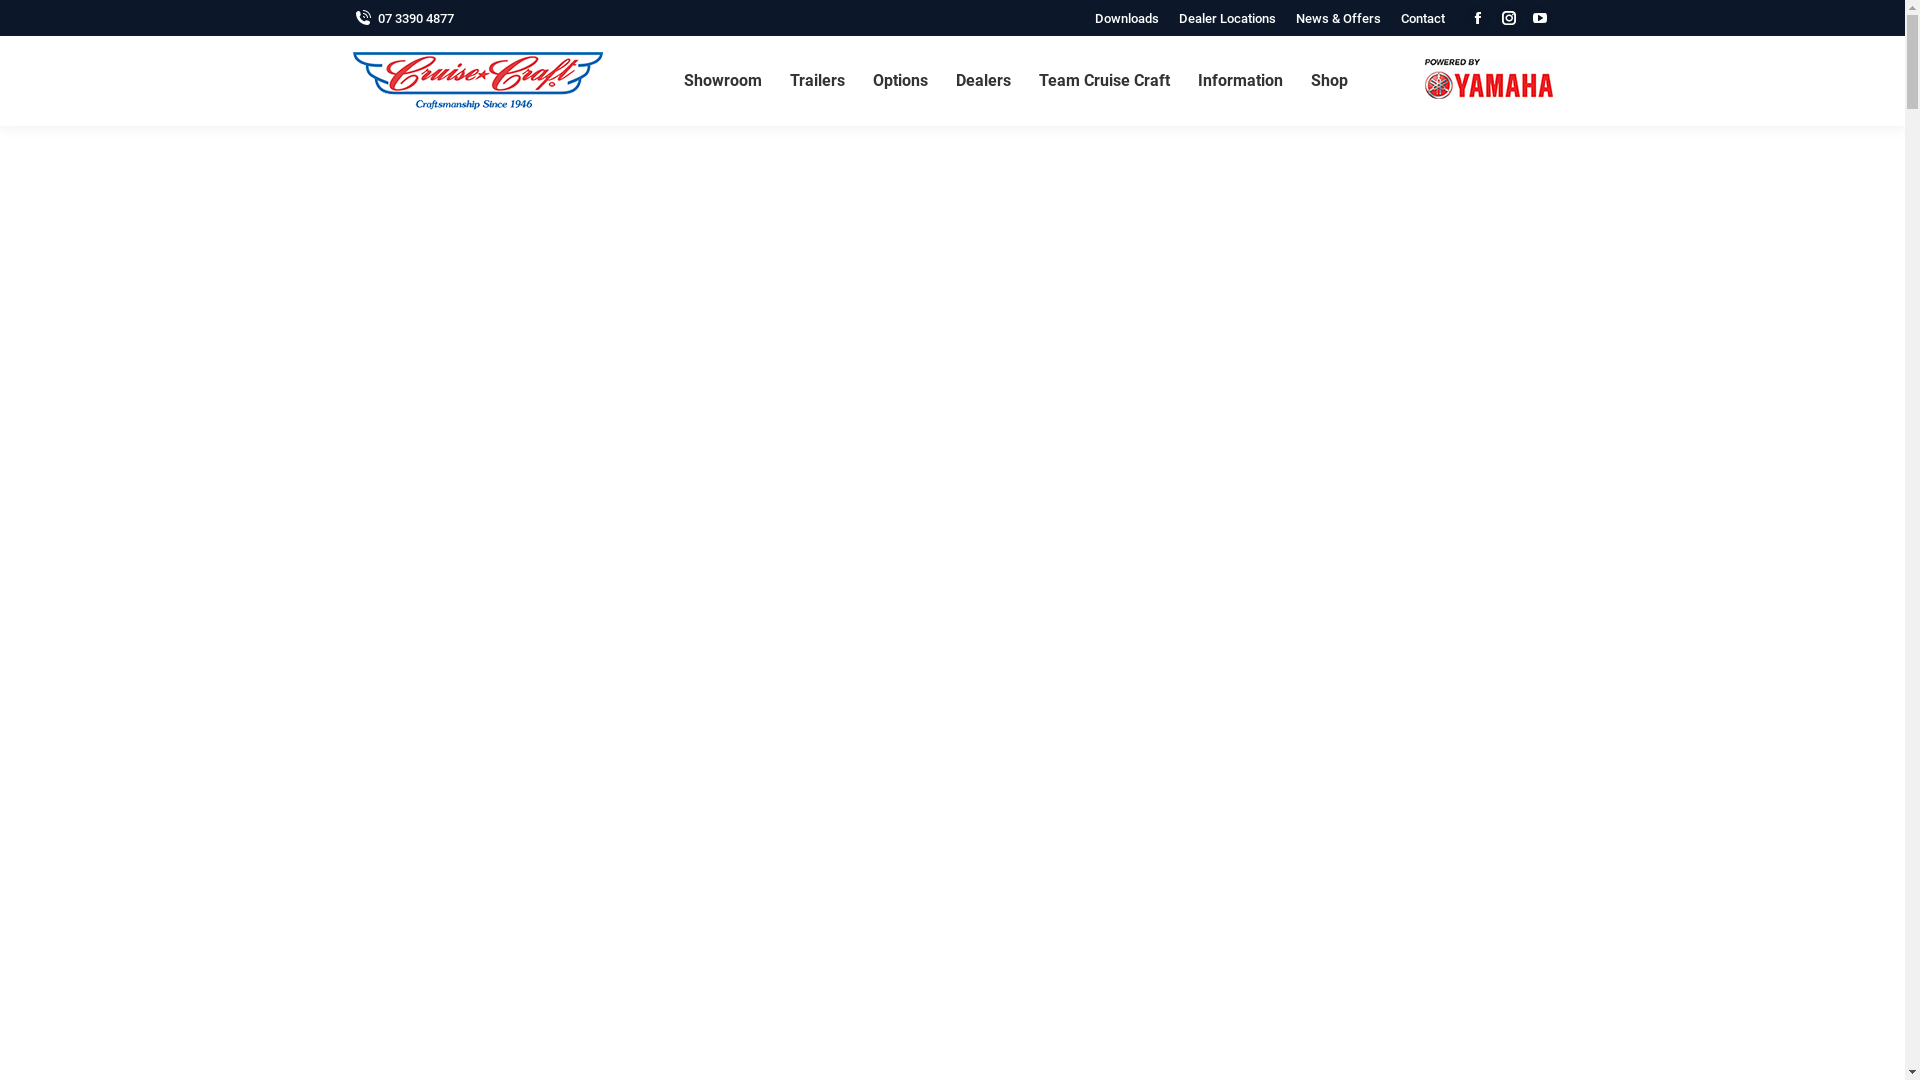 This screenshot has height=1080, width=1920. Describe the element at coordinates (1509, 18) in the screenshot. I see `Instagram page opens in new window` at that location.